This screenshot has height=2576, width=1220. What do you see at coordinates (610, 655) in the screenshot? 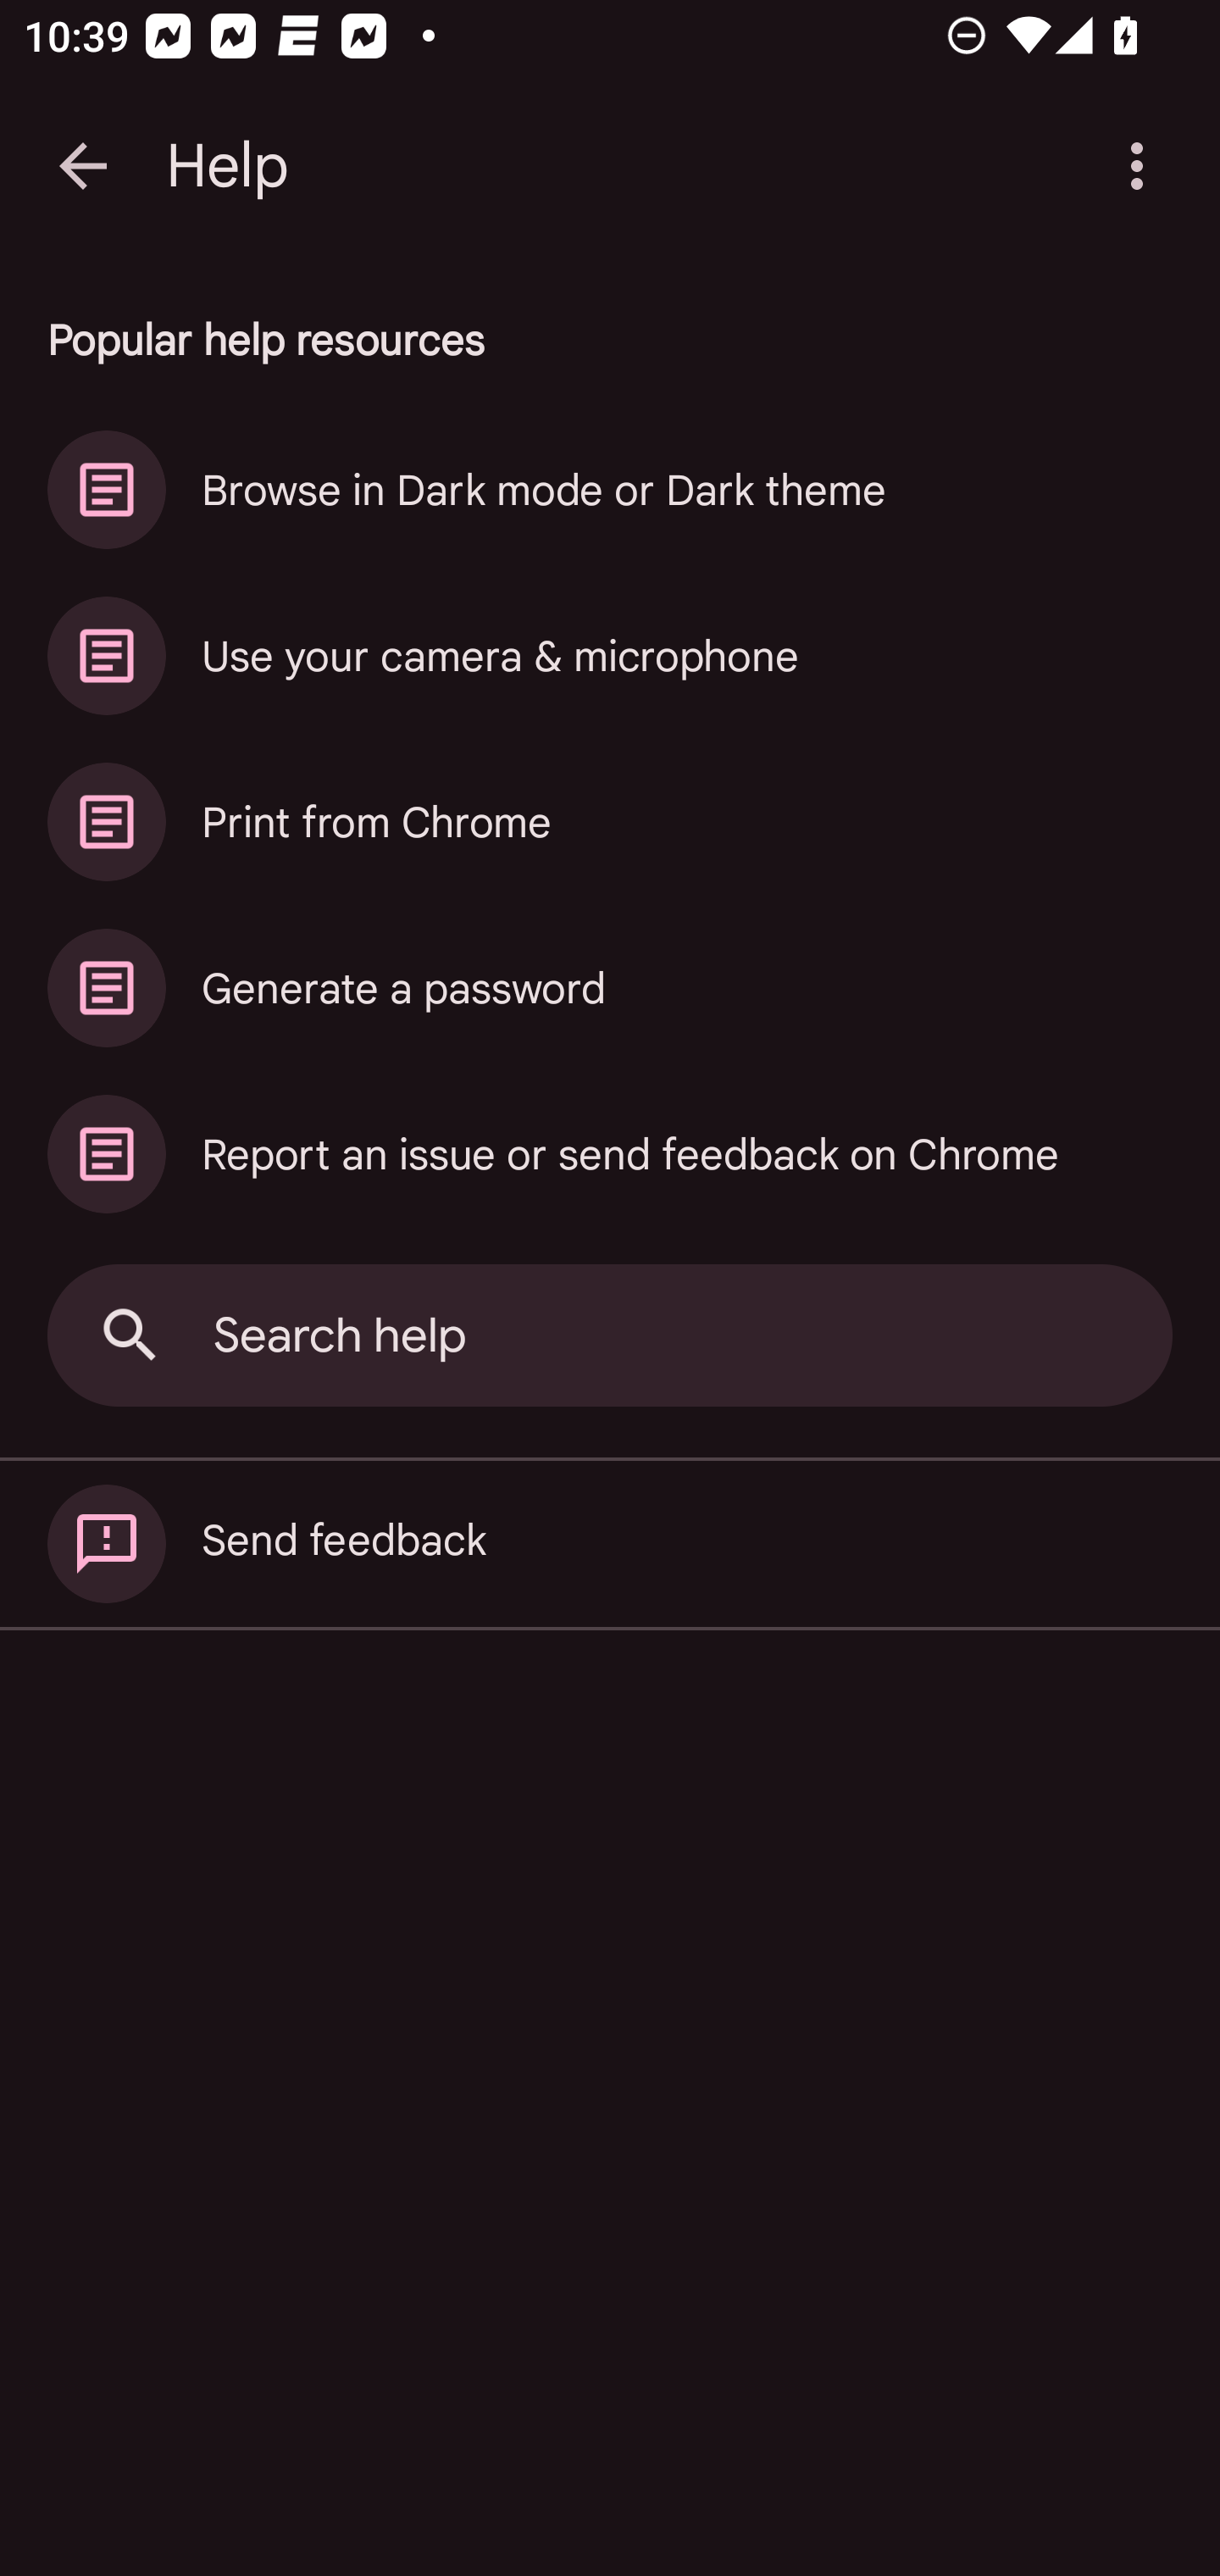
I see `Use your camera & microphone` at bounding box center [610, 655].